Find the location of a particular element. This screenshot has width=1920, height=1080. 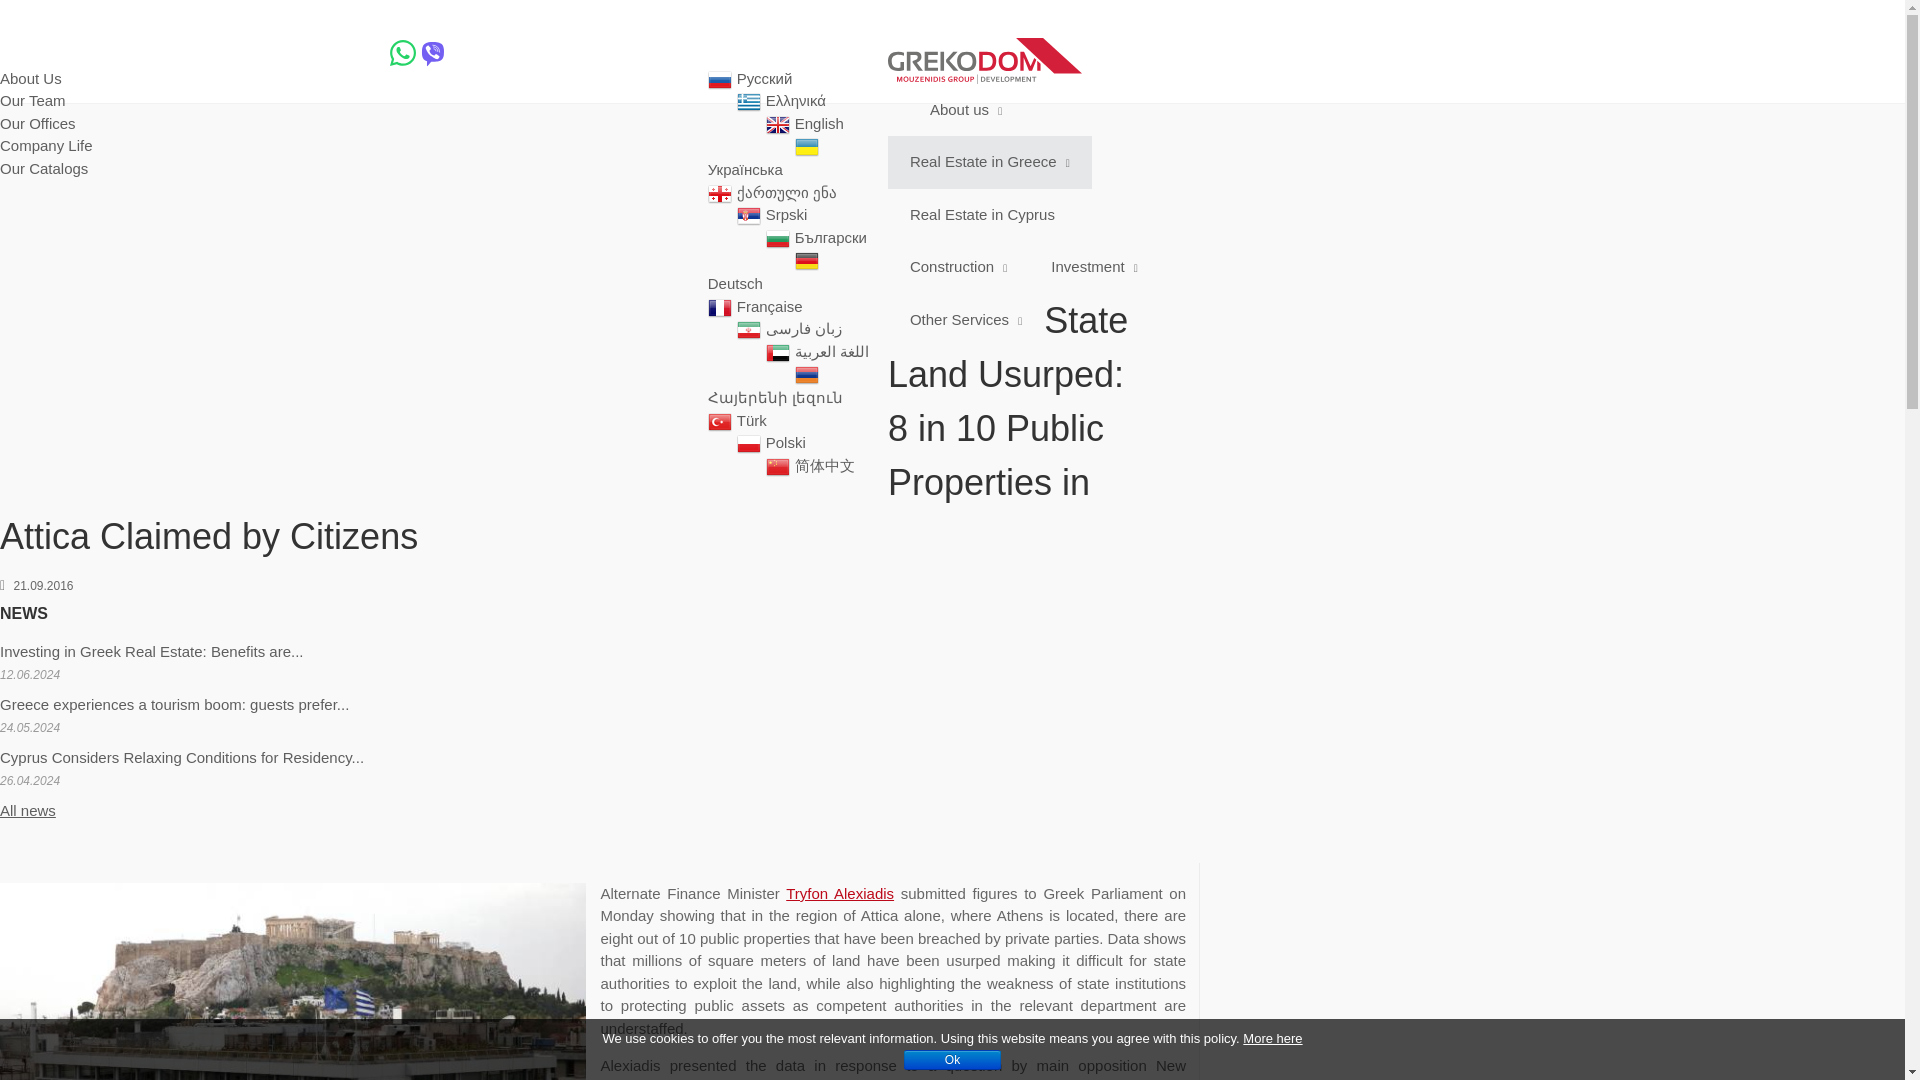

Our Catalogs is located at coordinates (44, 168).